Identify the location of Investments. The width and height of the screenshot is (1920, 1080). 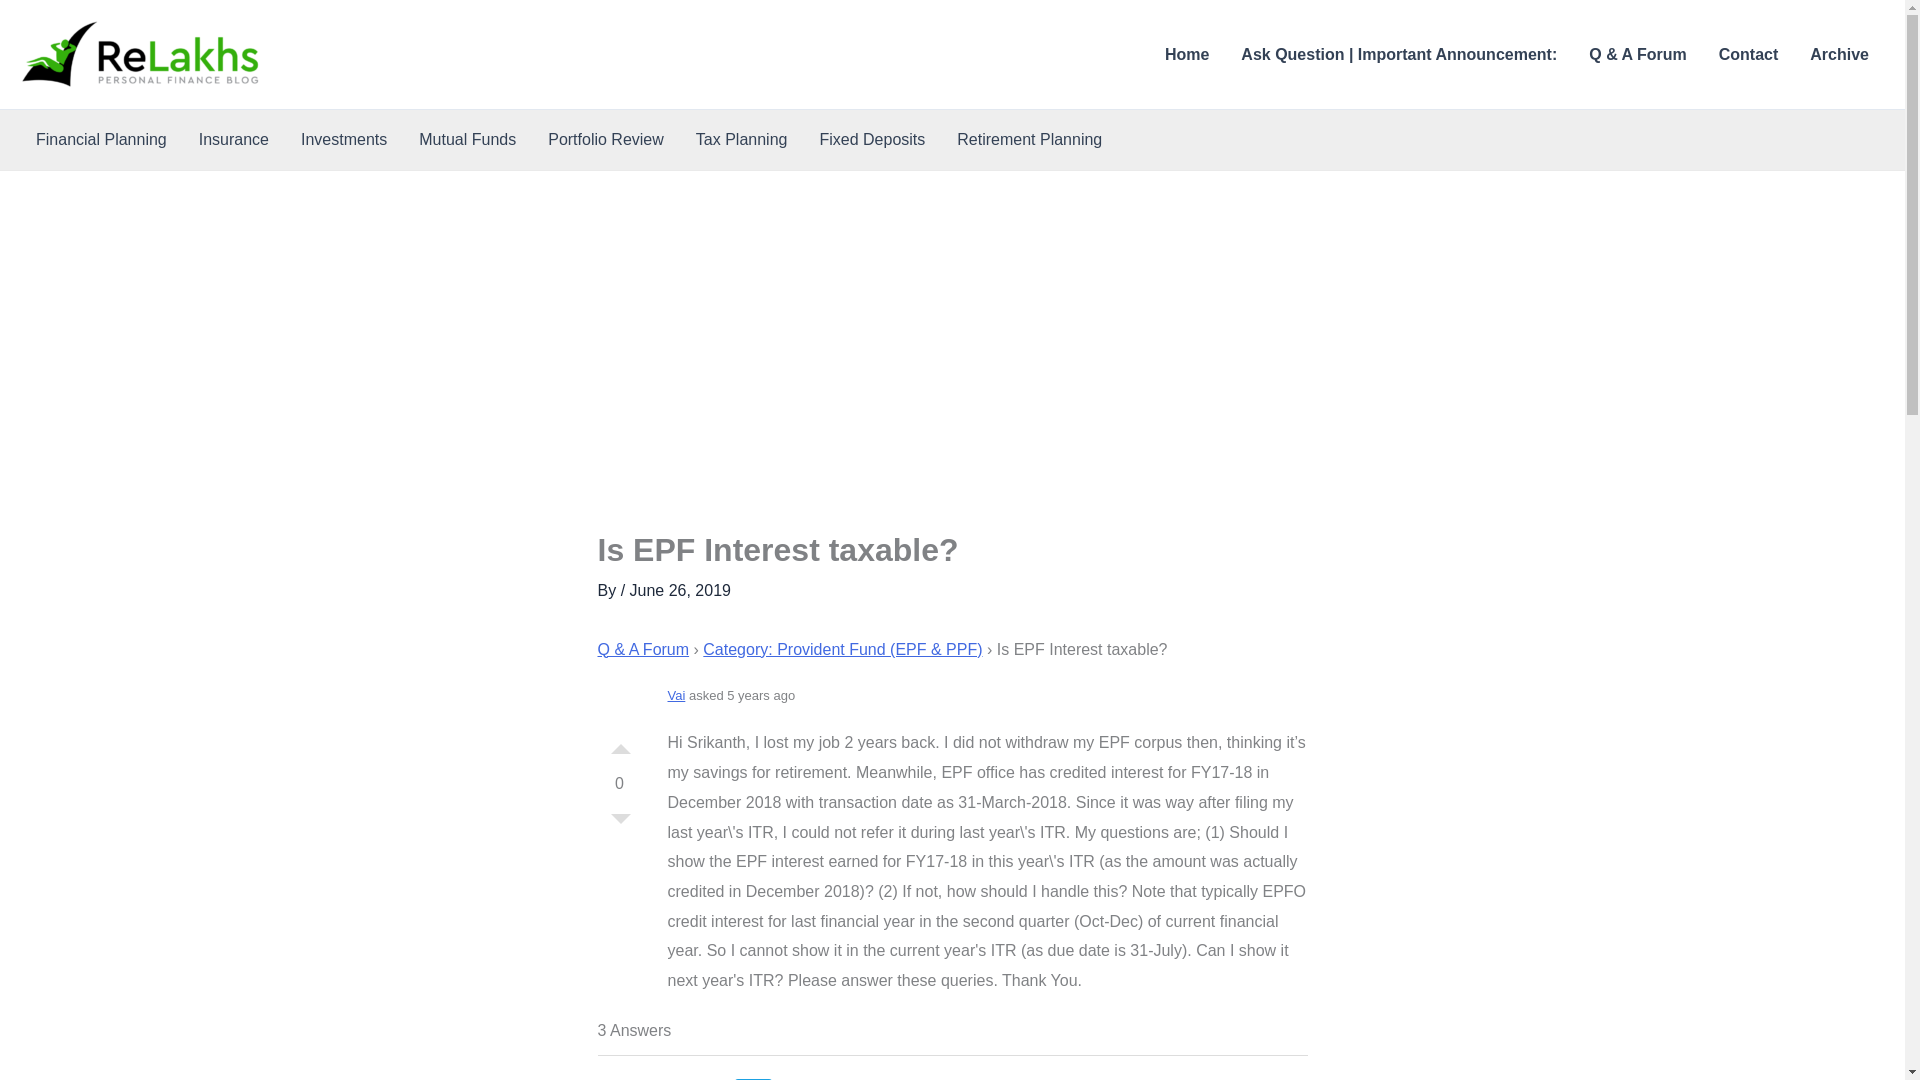
(344, 140).